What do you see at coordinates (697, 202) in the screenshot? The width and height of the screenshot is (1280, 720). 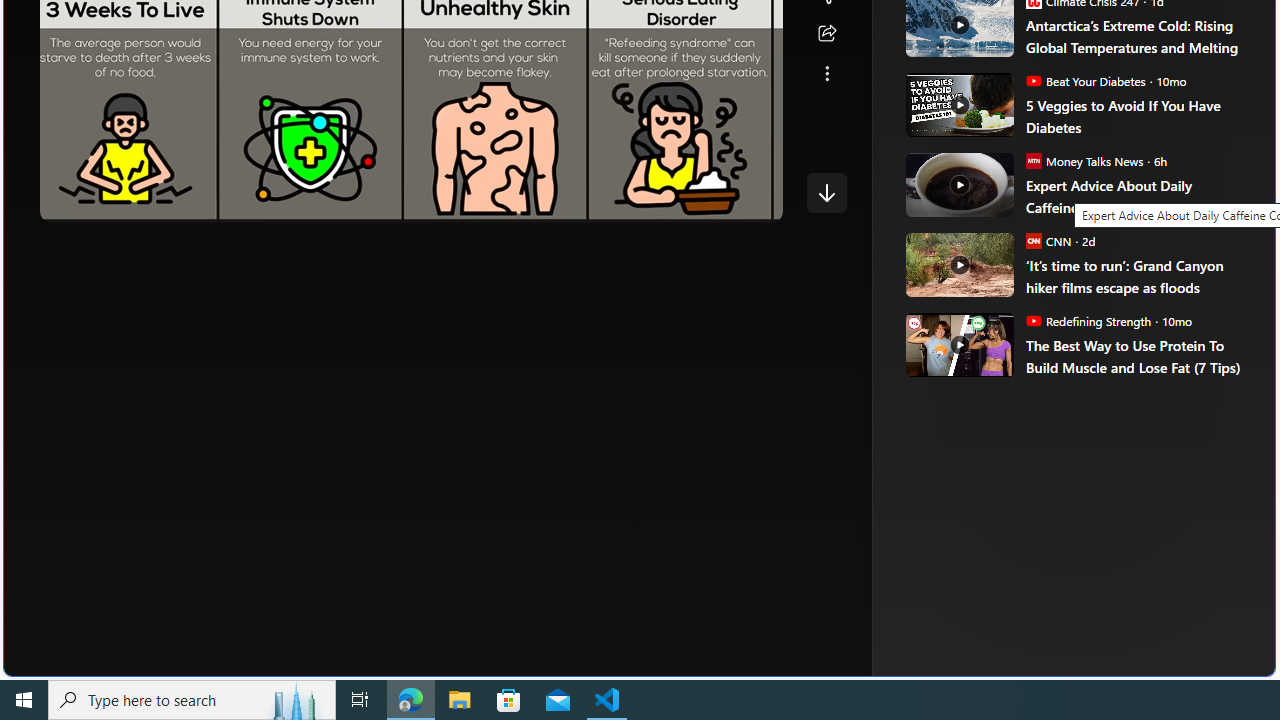 I see `Watch on YouTube` at bounding box center [697, 202].